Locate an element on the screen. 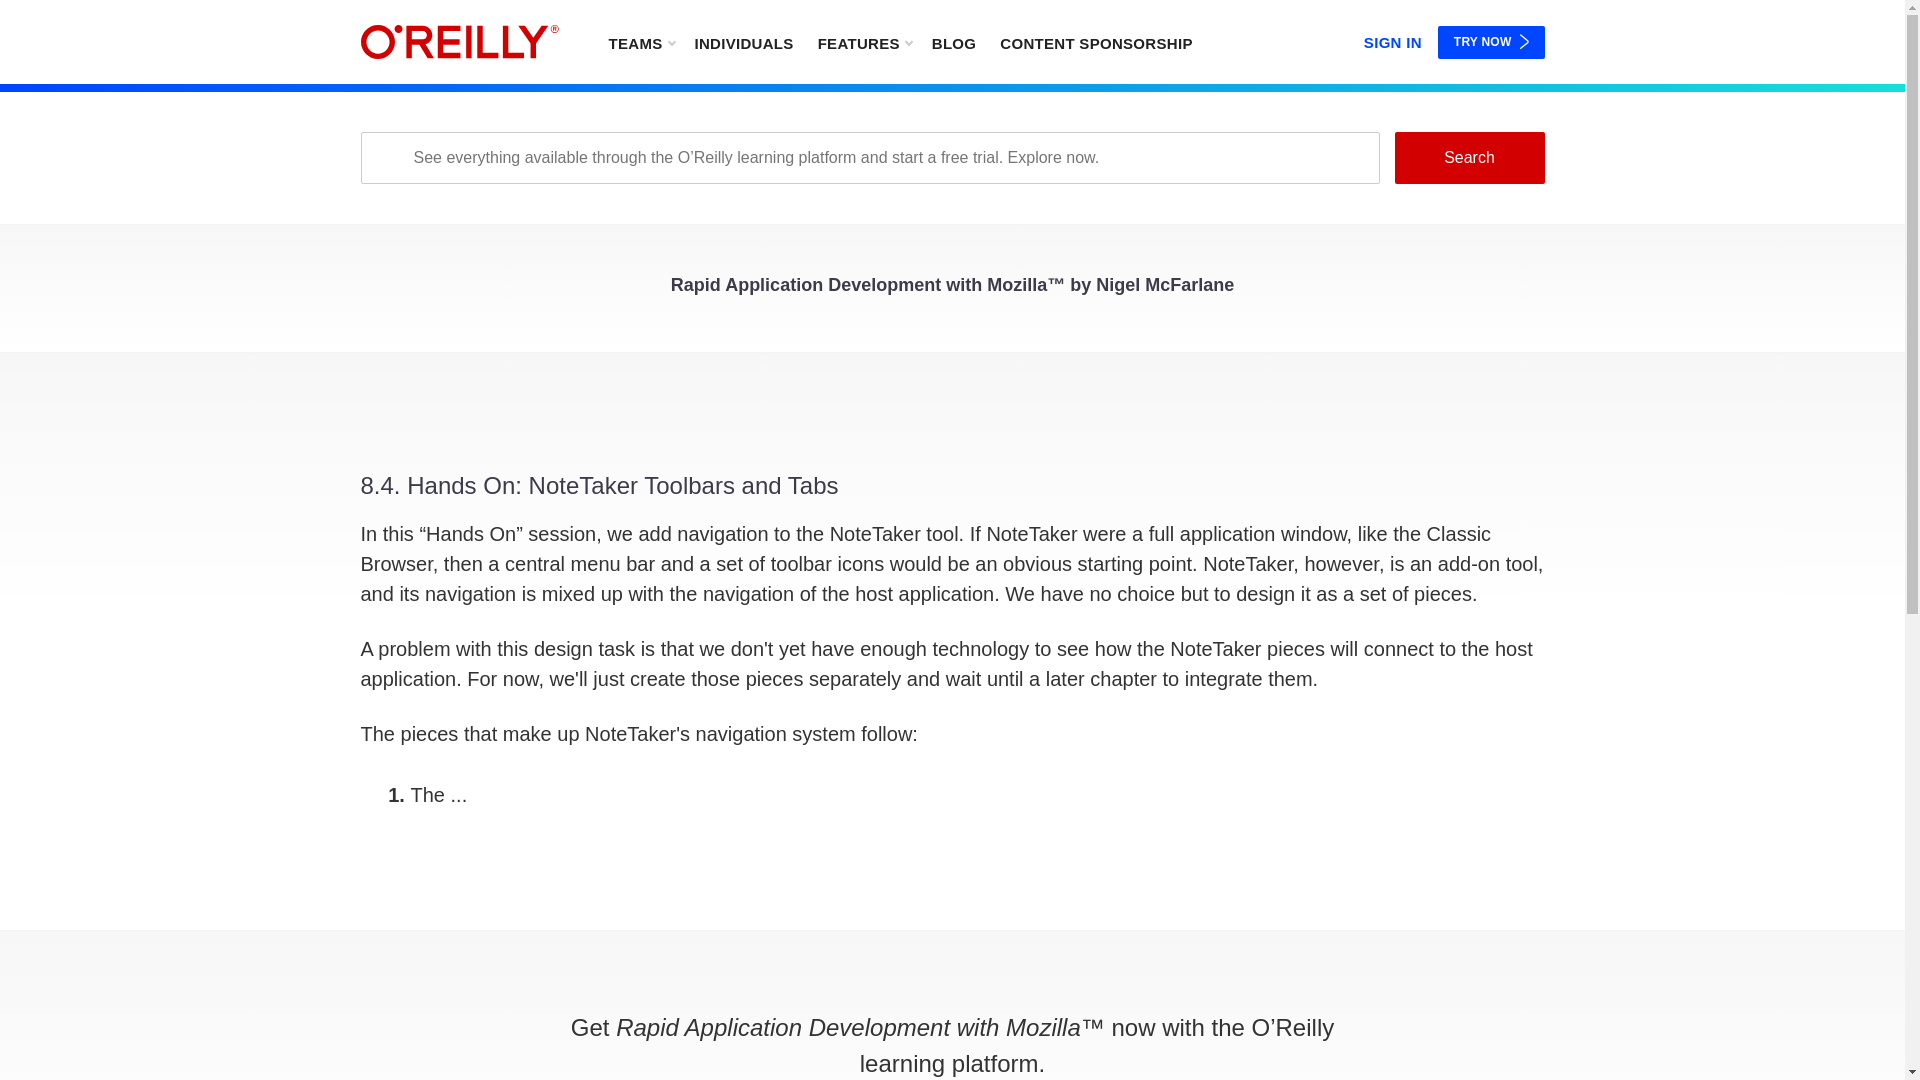 This screenshot has height=1080, width=1920. INDIVIDUALS is located at coordinates (742, 42).